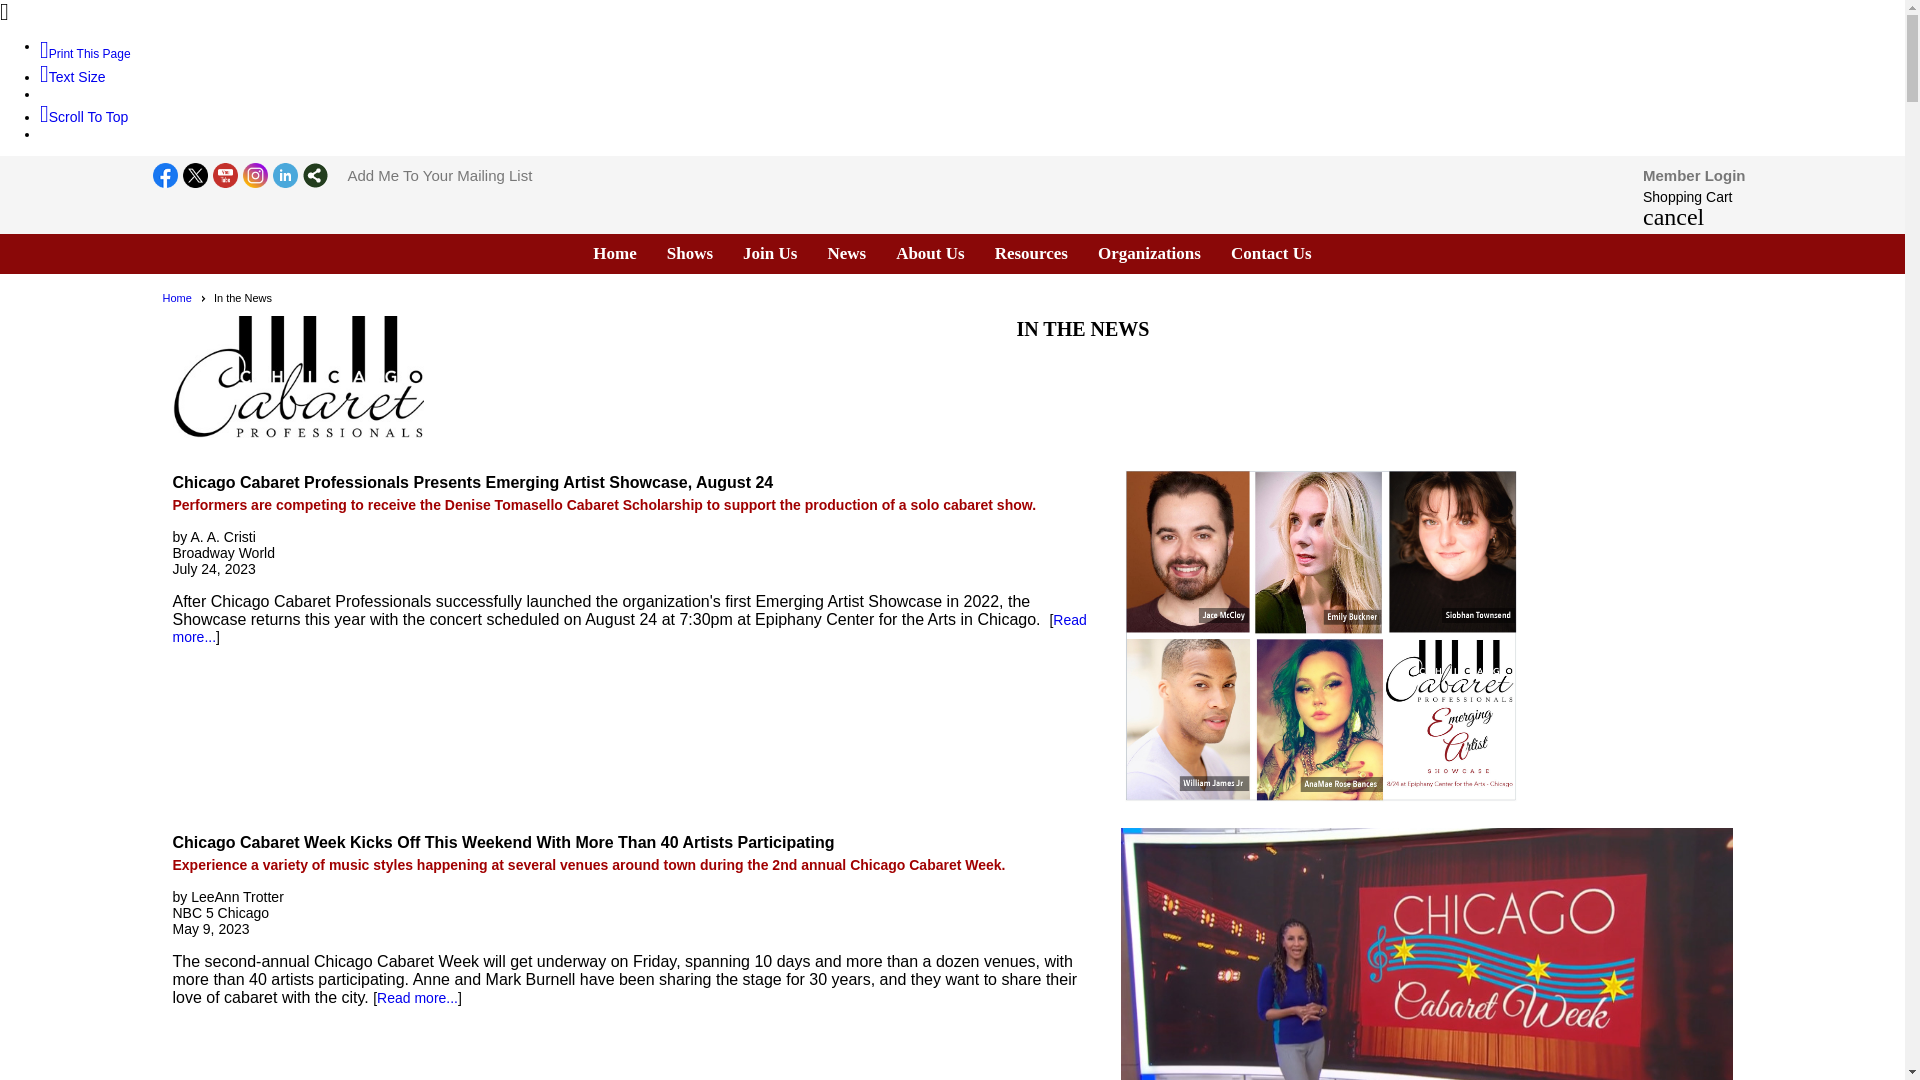  Describe the element at coordinates (314, 175) in the screenshot. I see `Click here for more sharing options` at that location.